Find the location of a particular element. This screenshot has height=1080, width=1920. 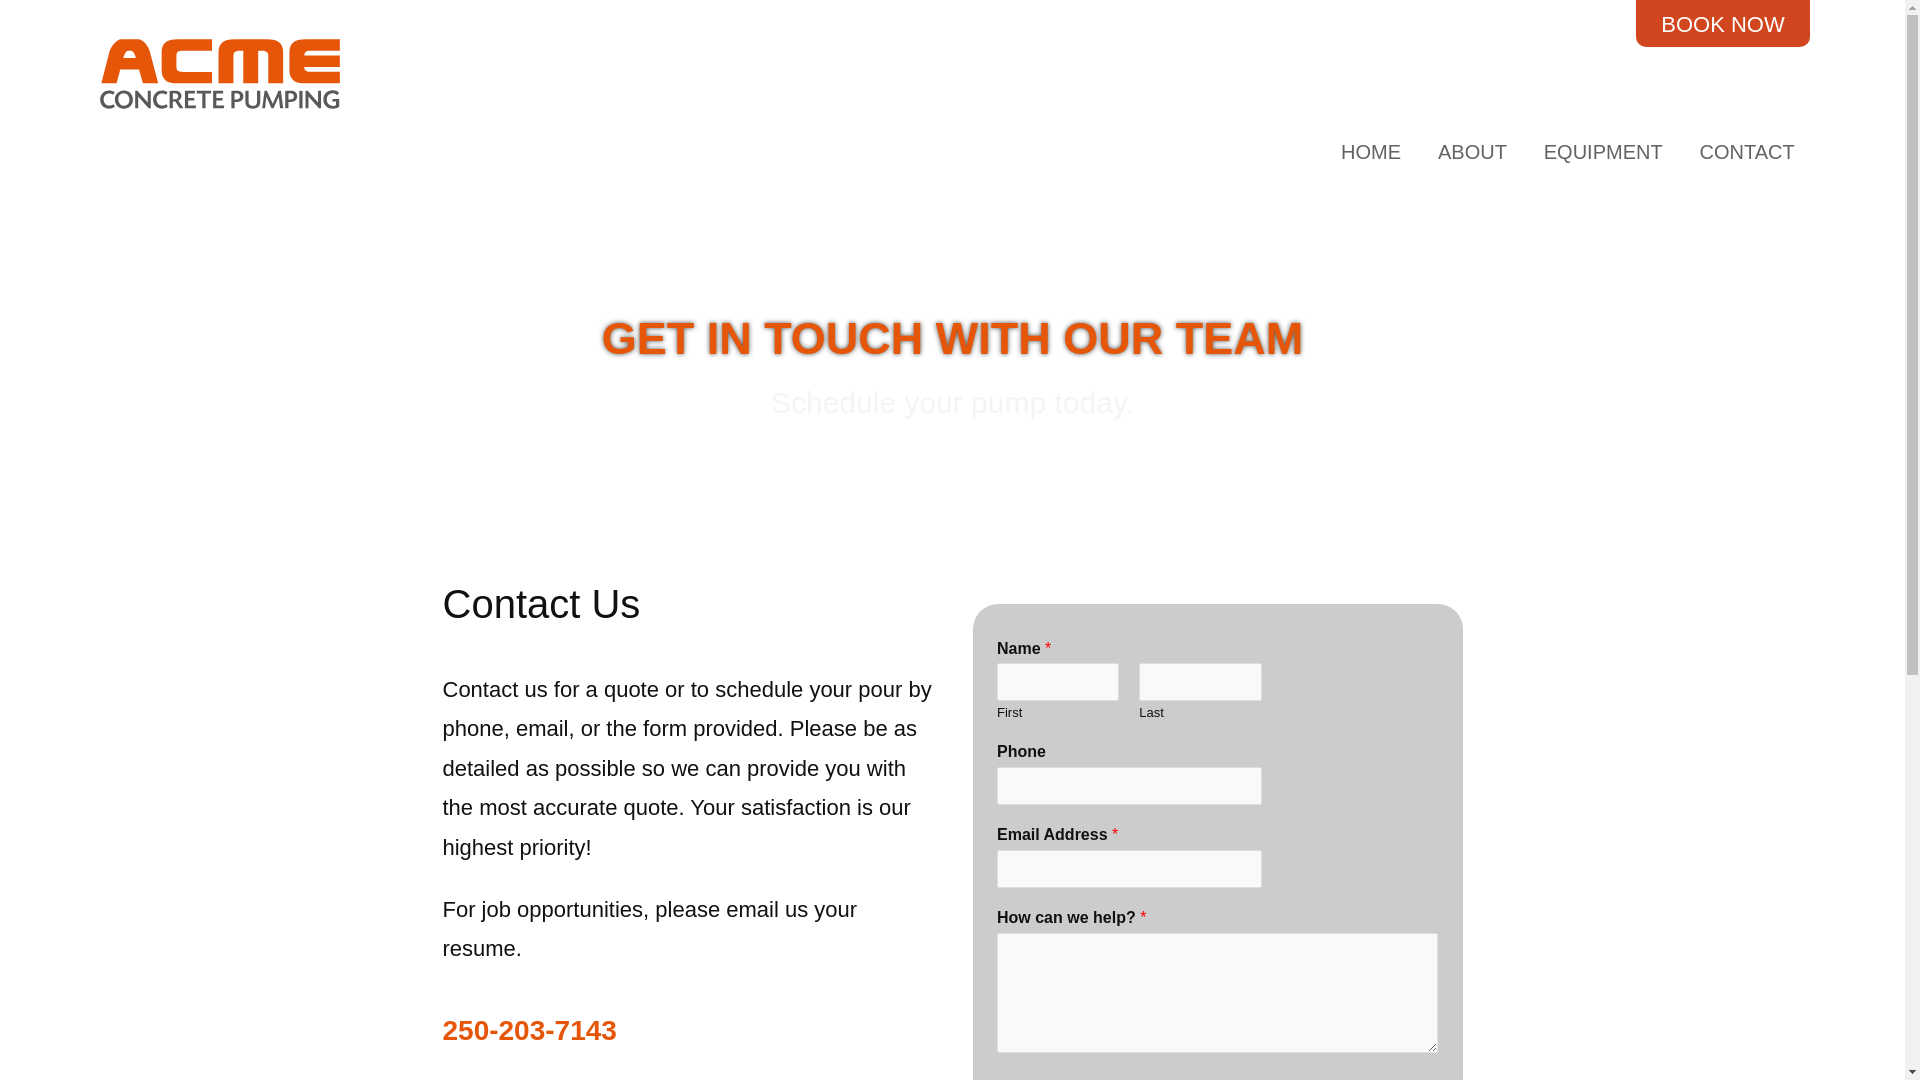

HOME is located at coordinates (1371, 152).